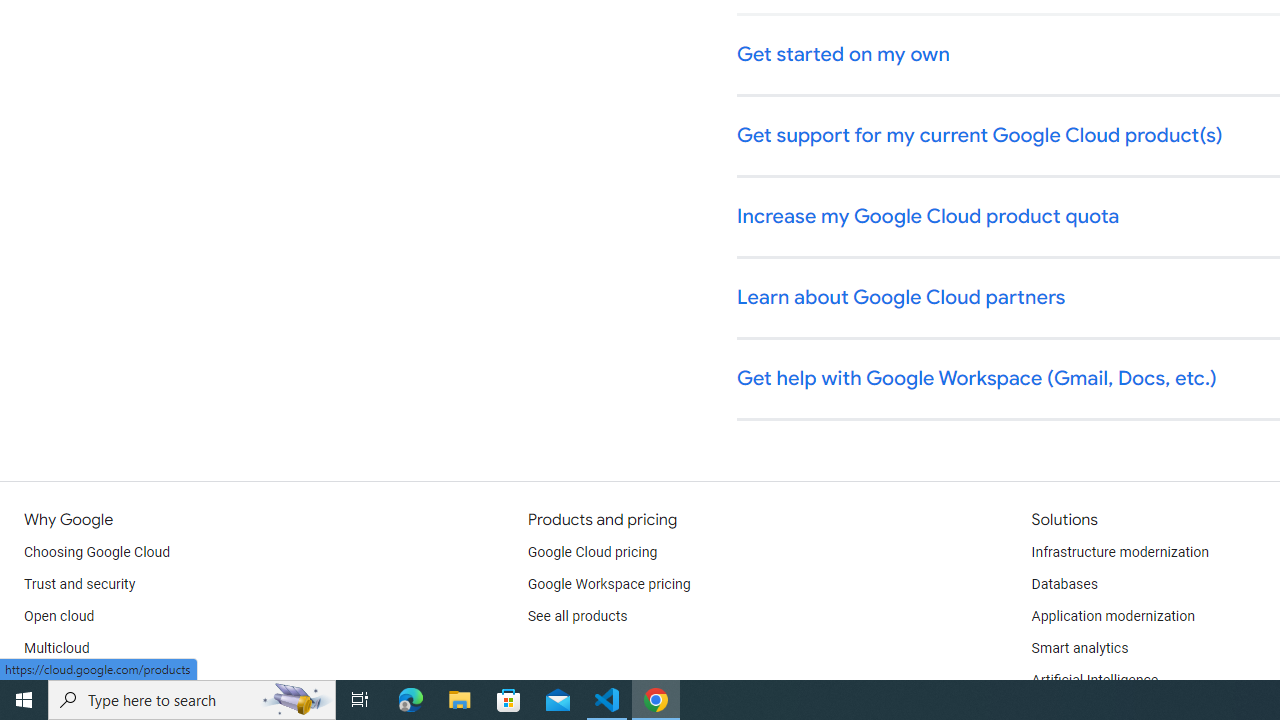 This screenshot has height=720, width=1280. I want to click on Google Workspace pricing, so click(609, 584).